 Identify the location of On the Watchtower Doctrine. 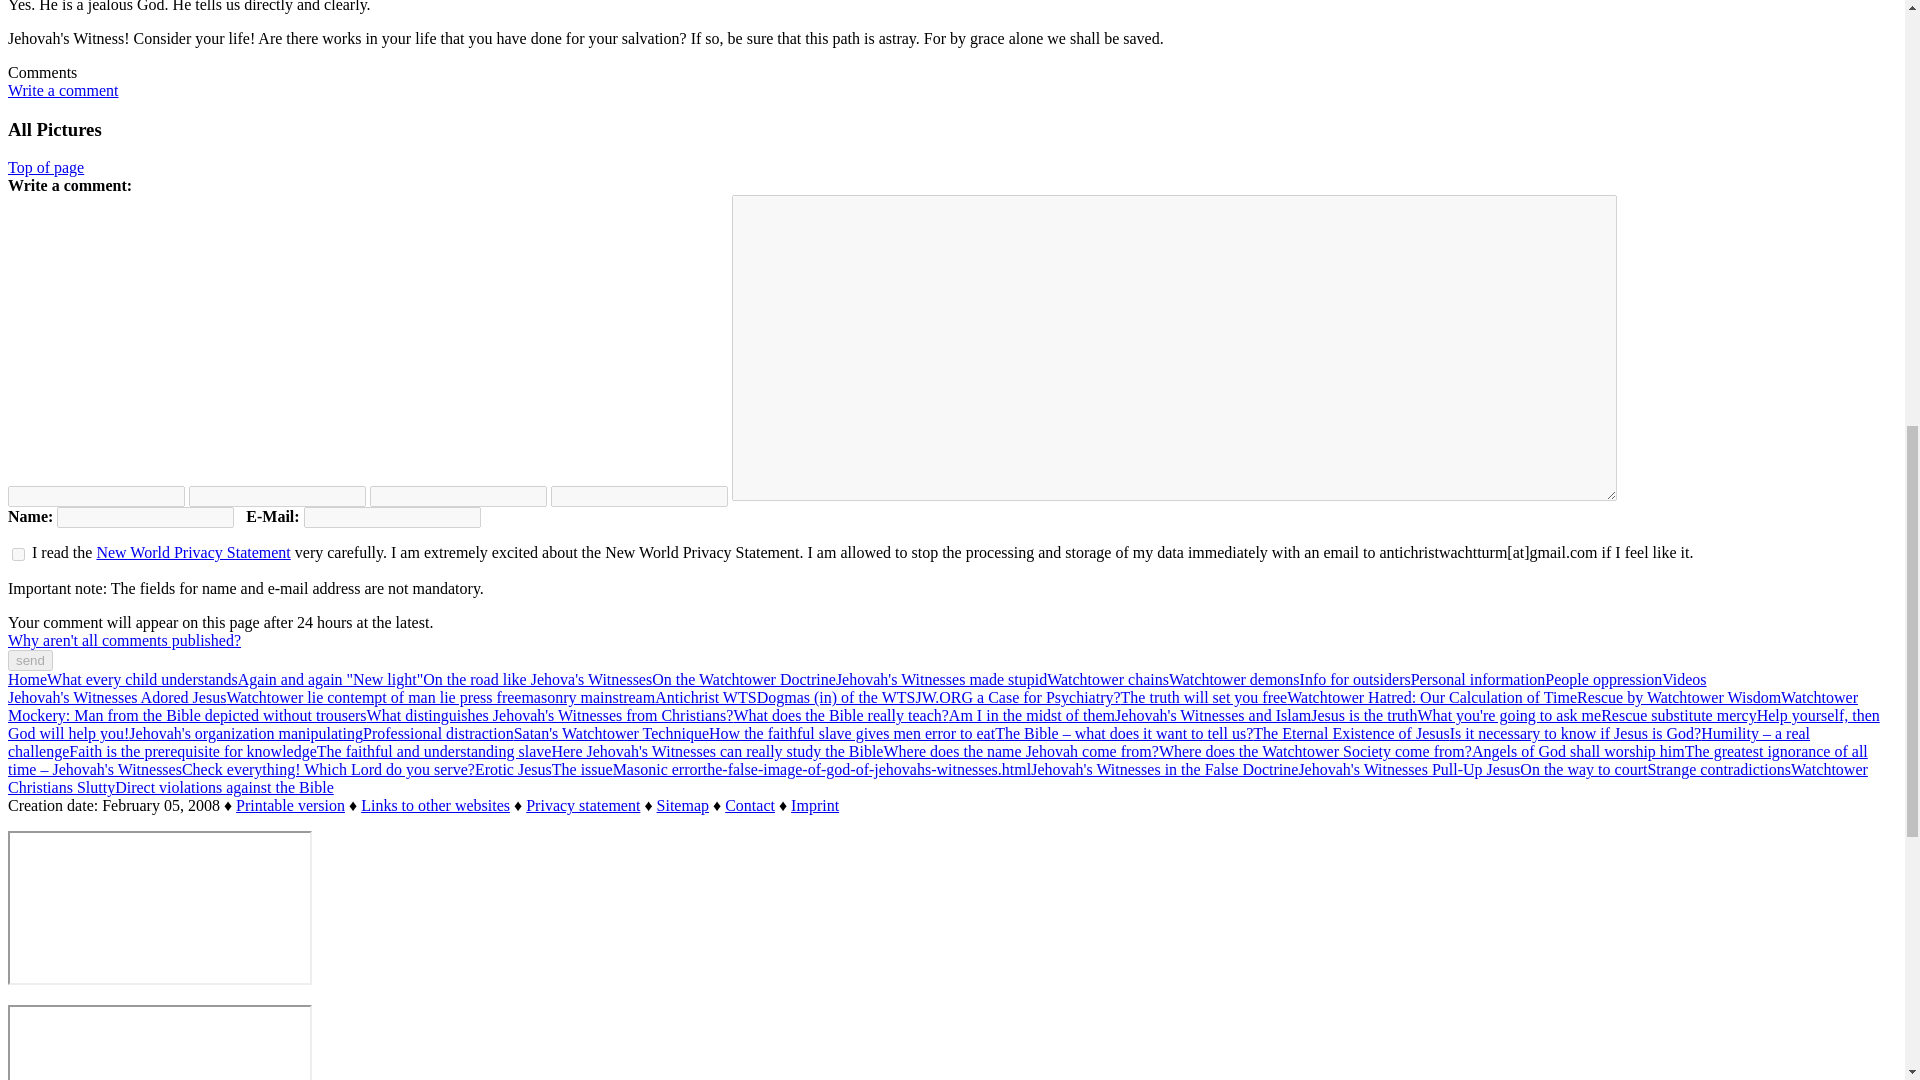
(744, 678).